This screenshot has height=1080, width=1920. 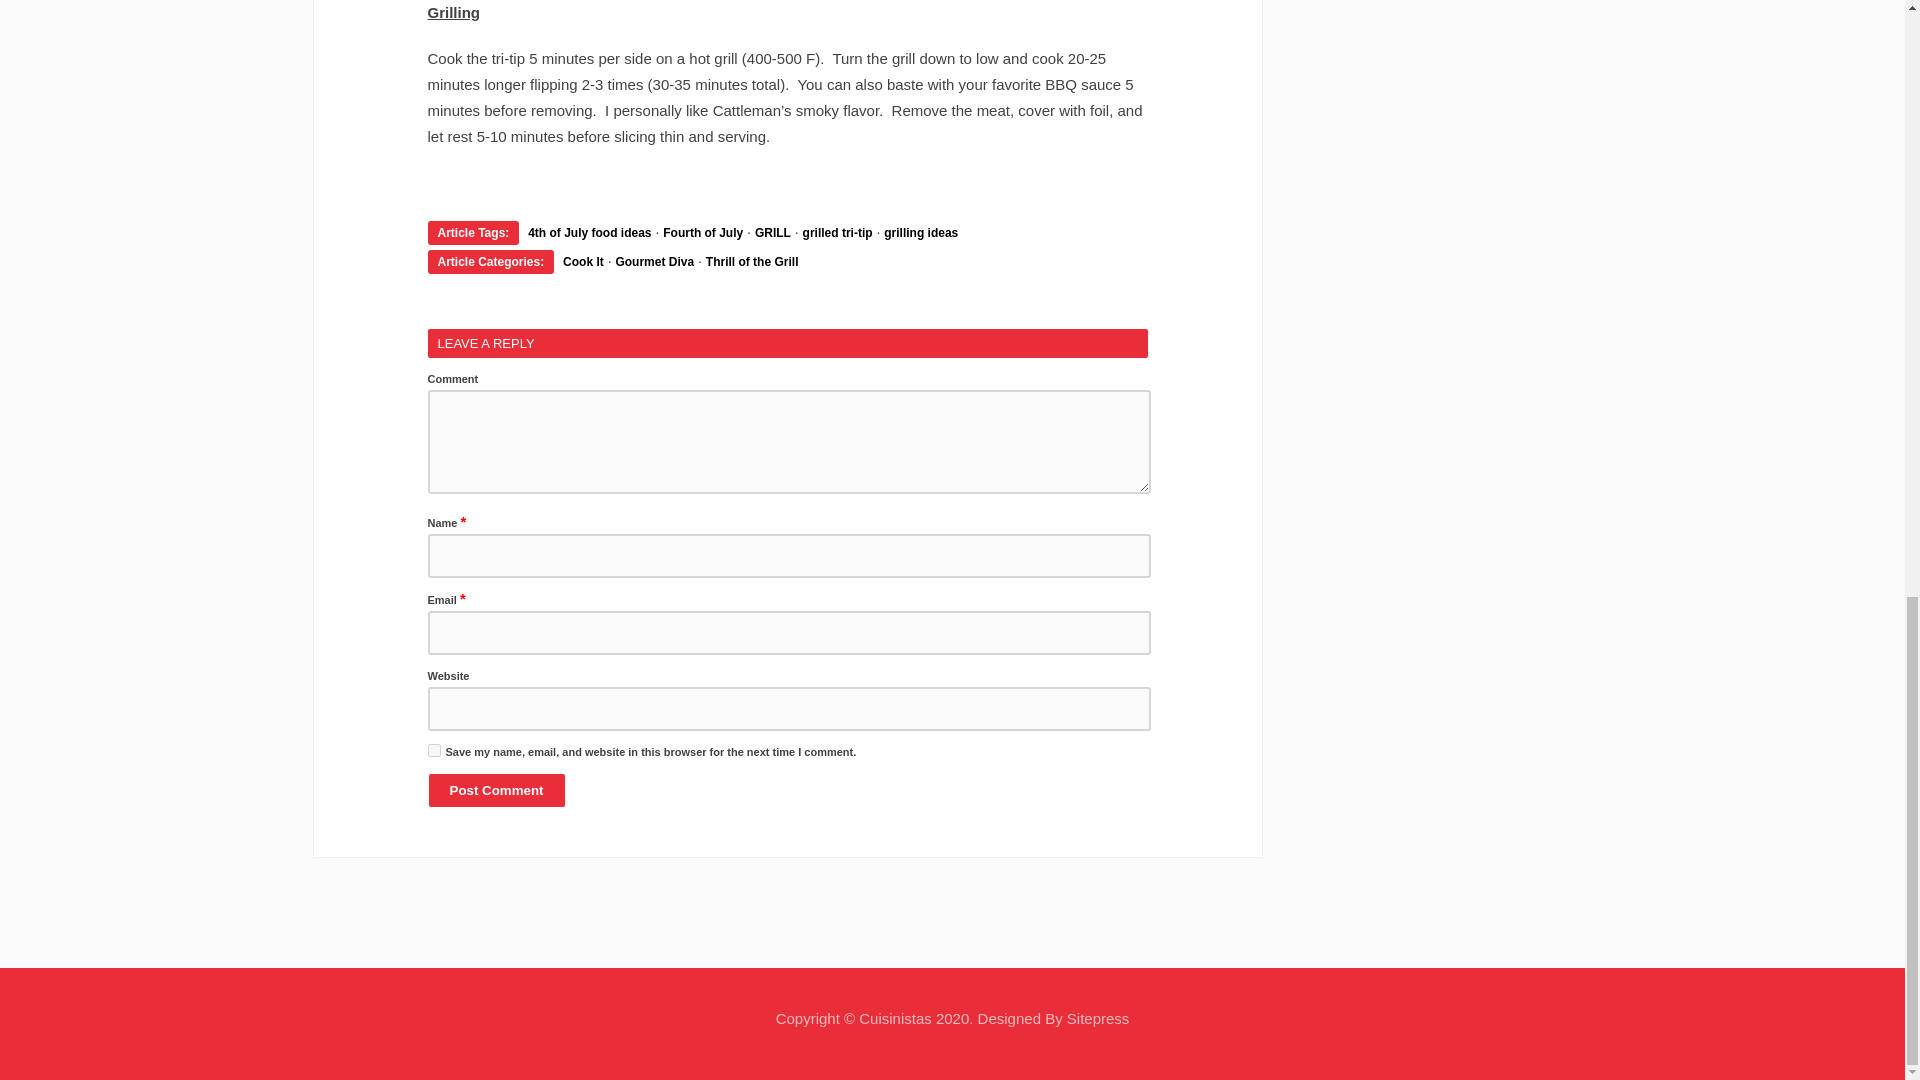 What do you see at coordinates (583, 261) in the screenshot?
I see `Cook It` at bounding box center [583, 261].